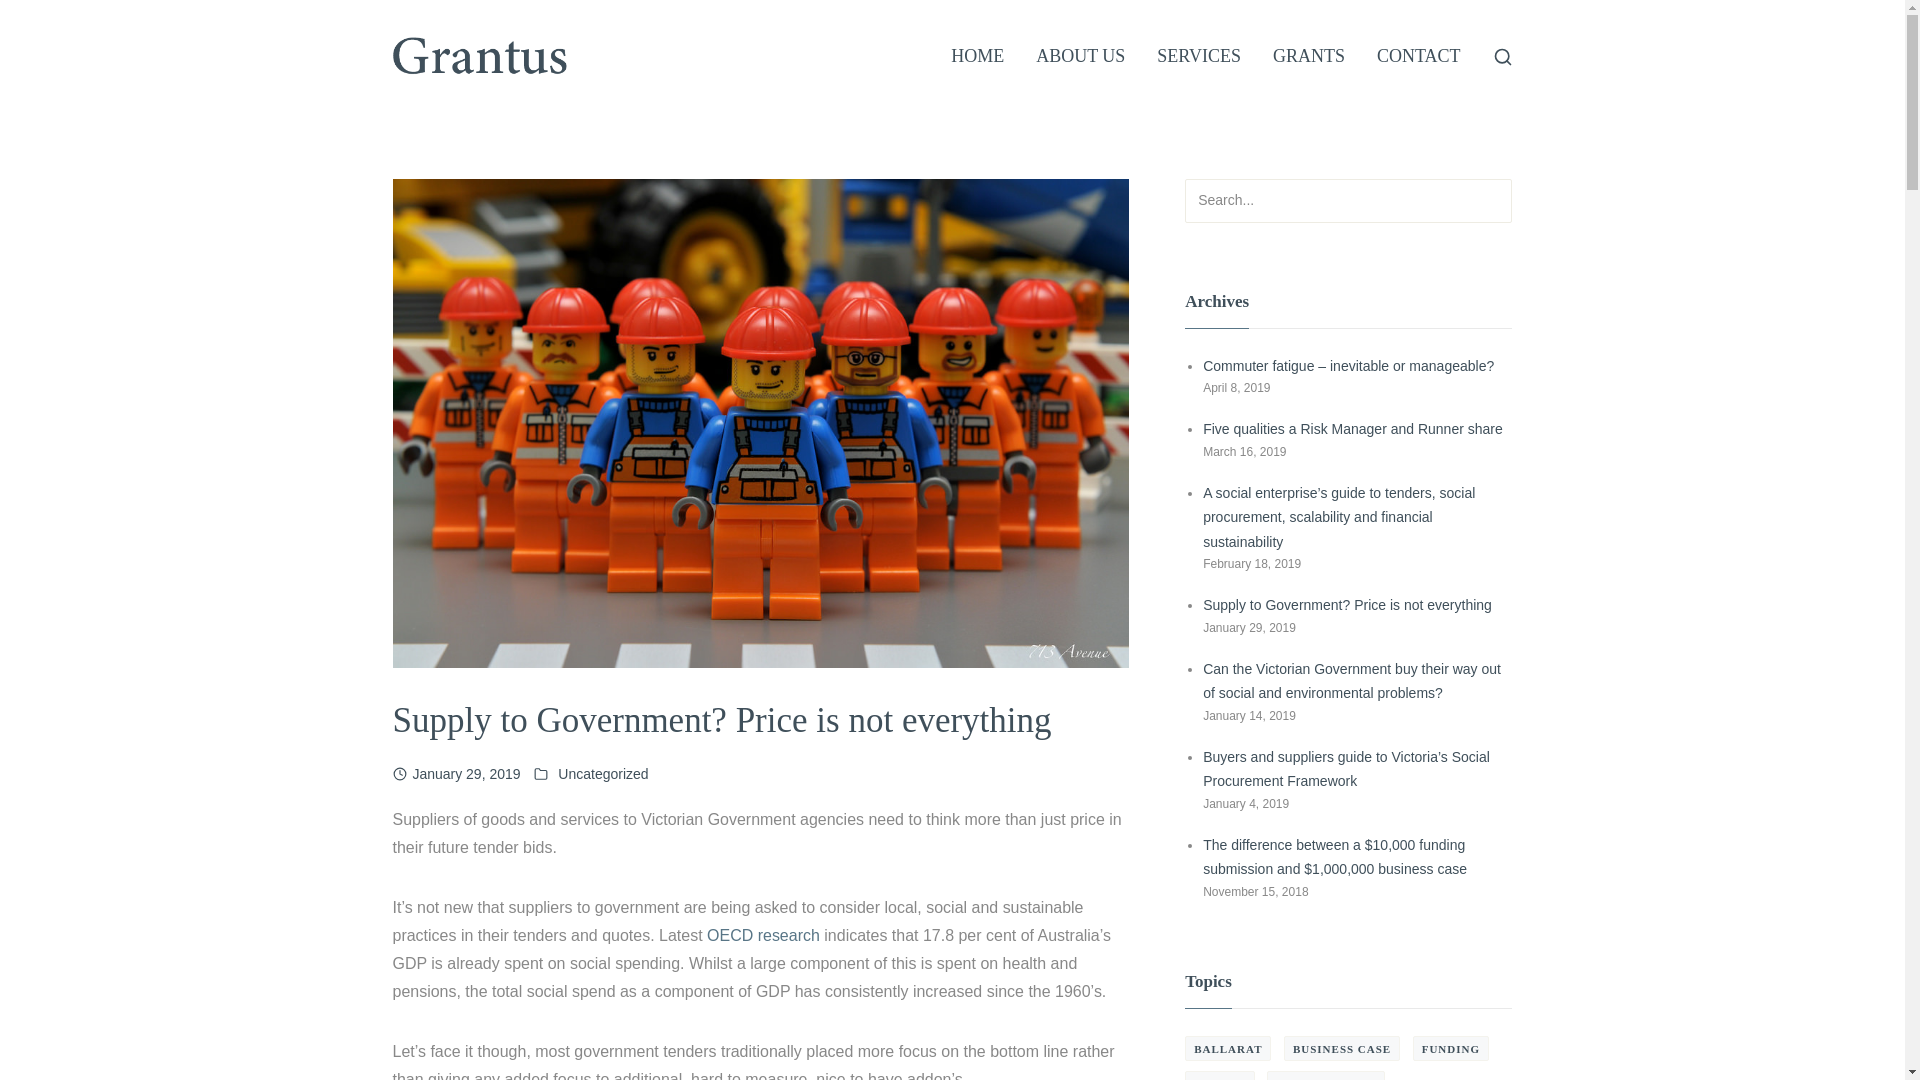 The height and width of the screenshot is (1080, 1920). I want to click on ABOUT US, so click(1080, 57).